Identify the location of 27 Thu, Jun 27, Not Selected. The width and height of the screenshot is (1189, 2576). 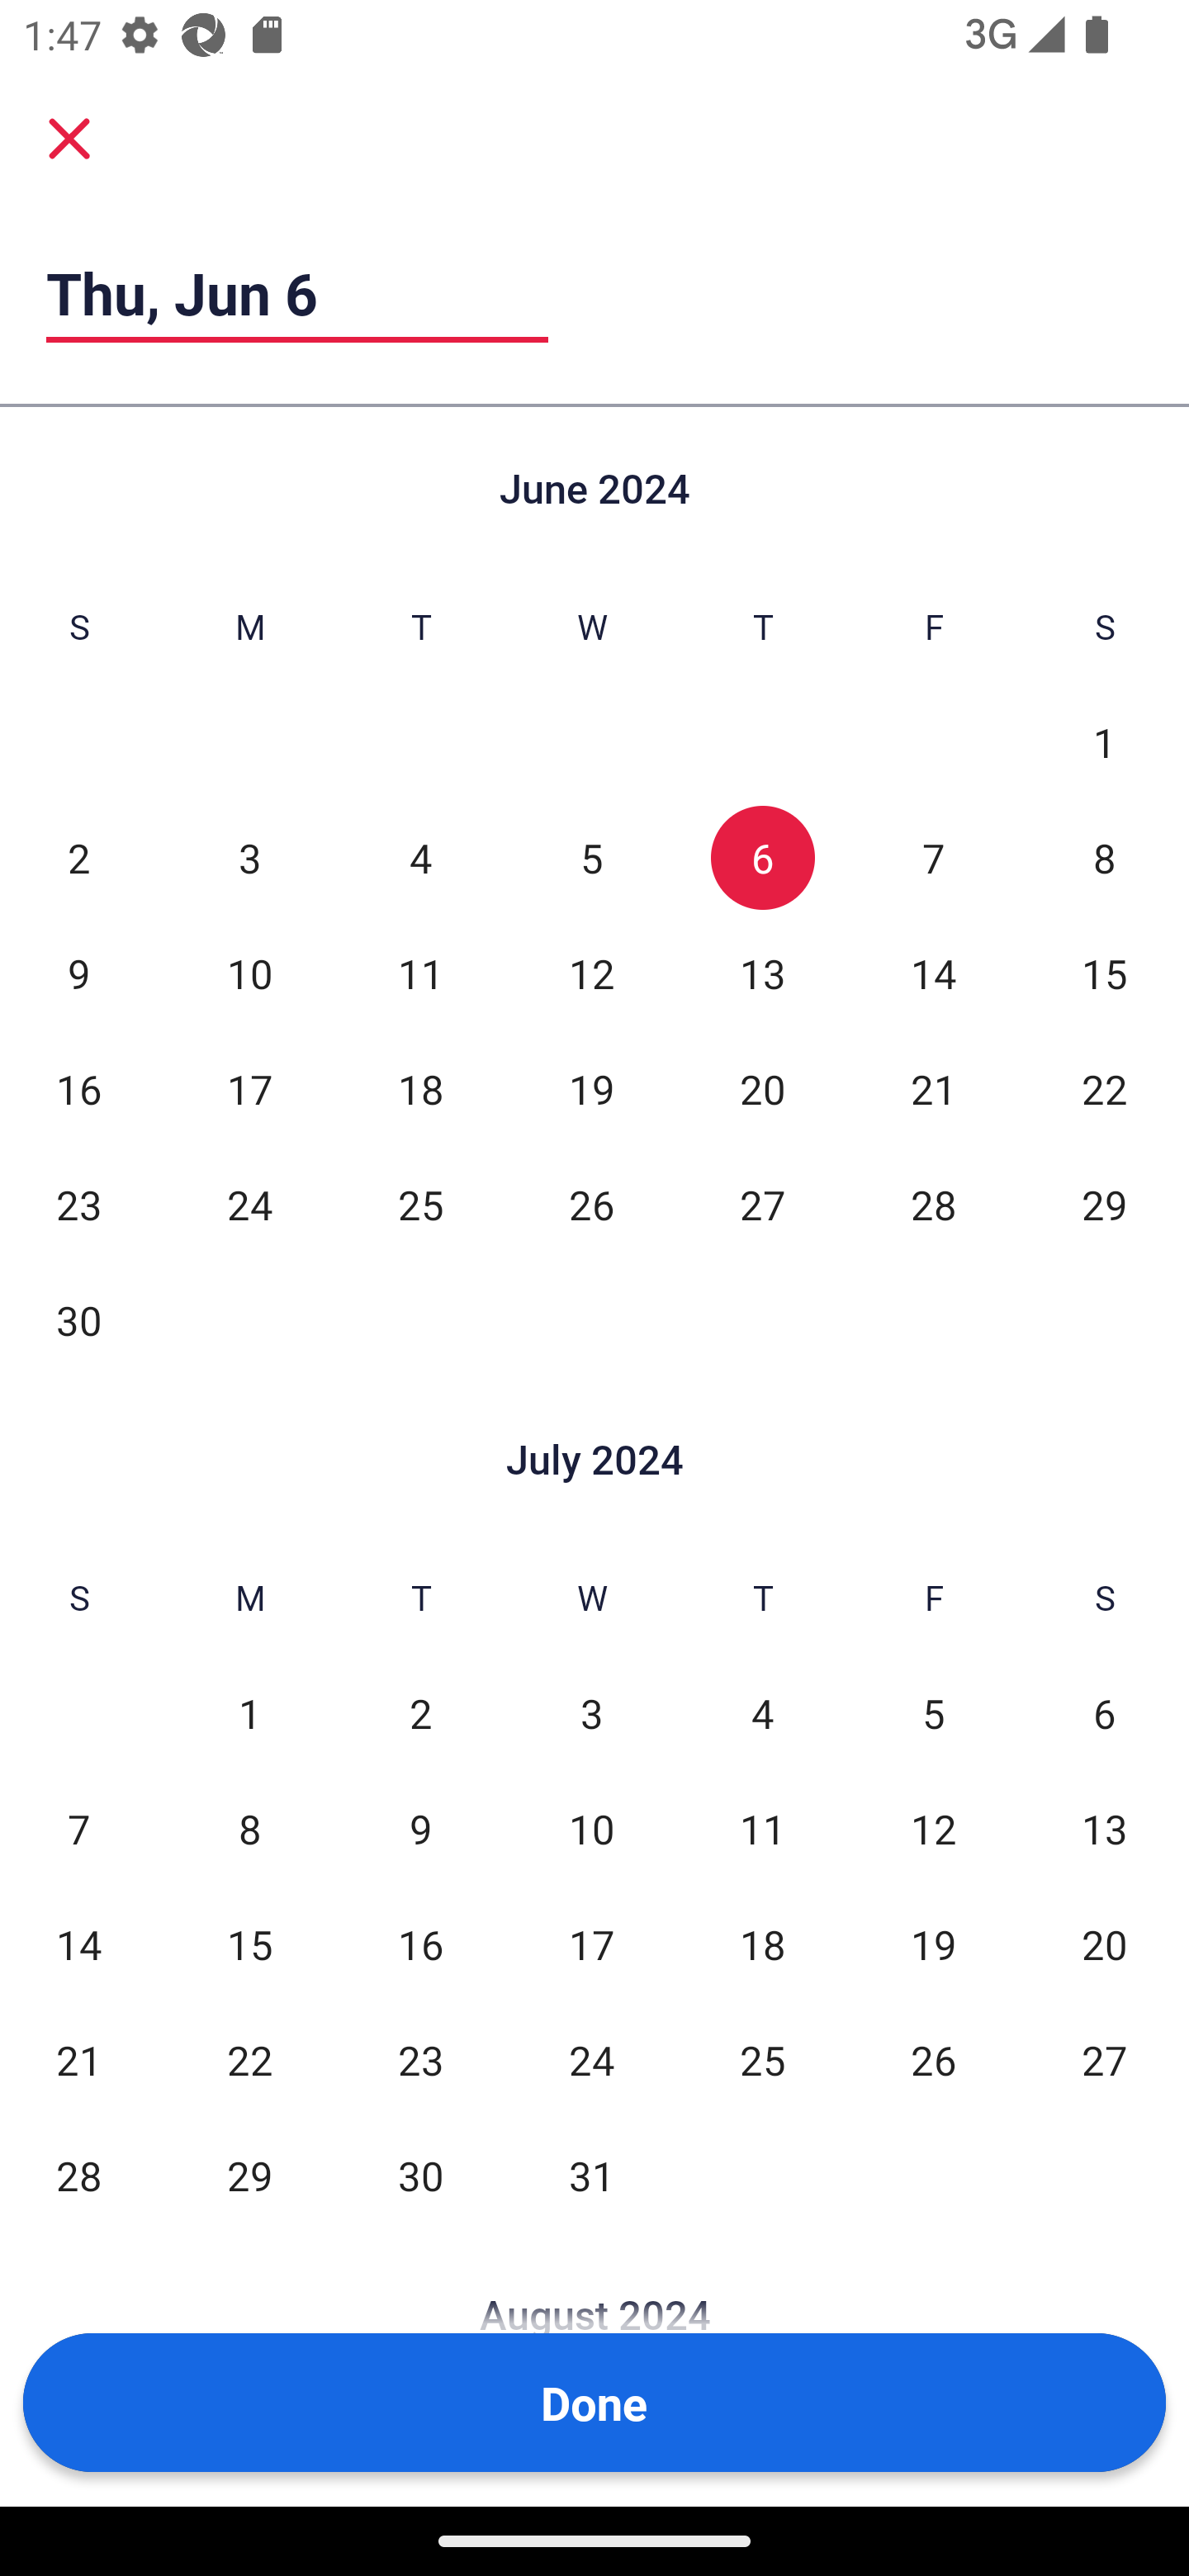
(762, 1204).